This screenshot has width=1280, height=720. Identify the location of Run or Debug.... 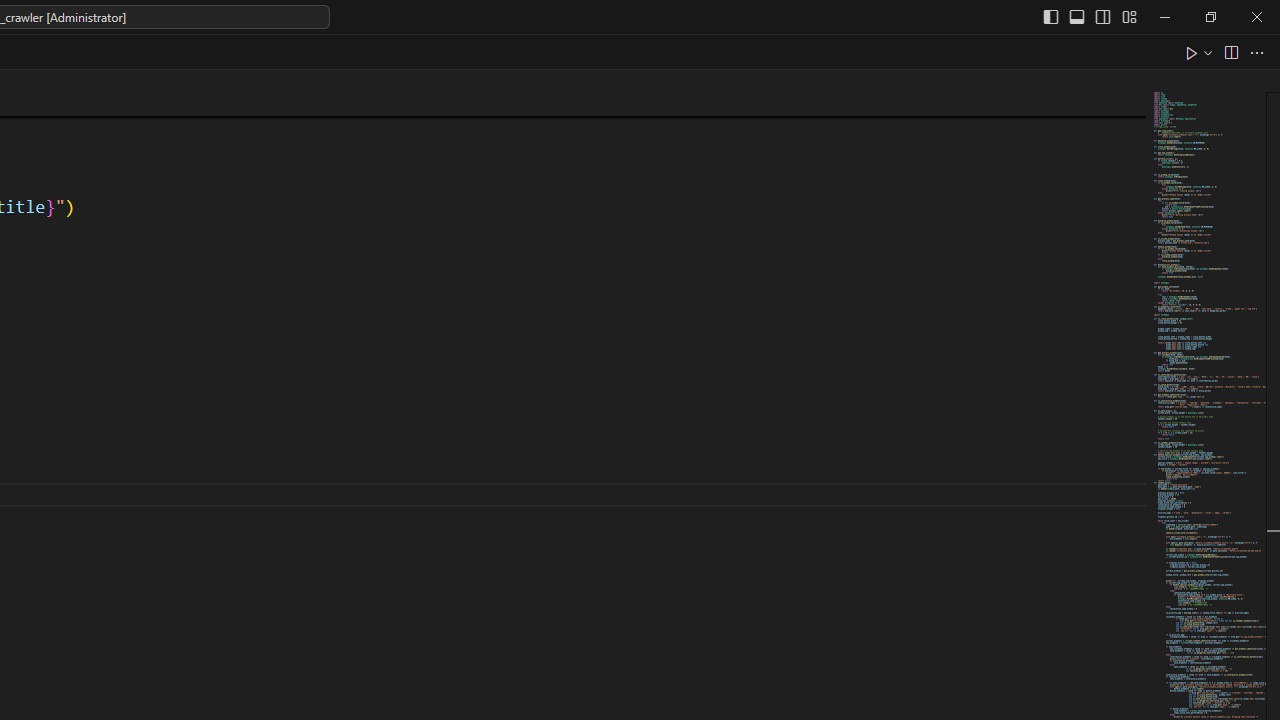
(1208, 52).